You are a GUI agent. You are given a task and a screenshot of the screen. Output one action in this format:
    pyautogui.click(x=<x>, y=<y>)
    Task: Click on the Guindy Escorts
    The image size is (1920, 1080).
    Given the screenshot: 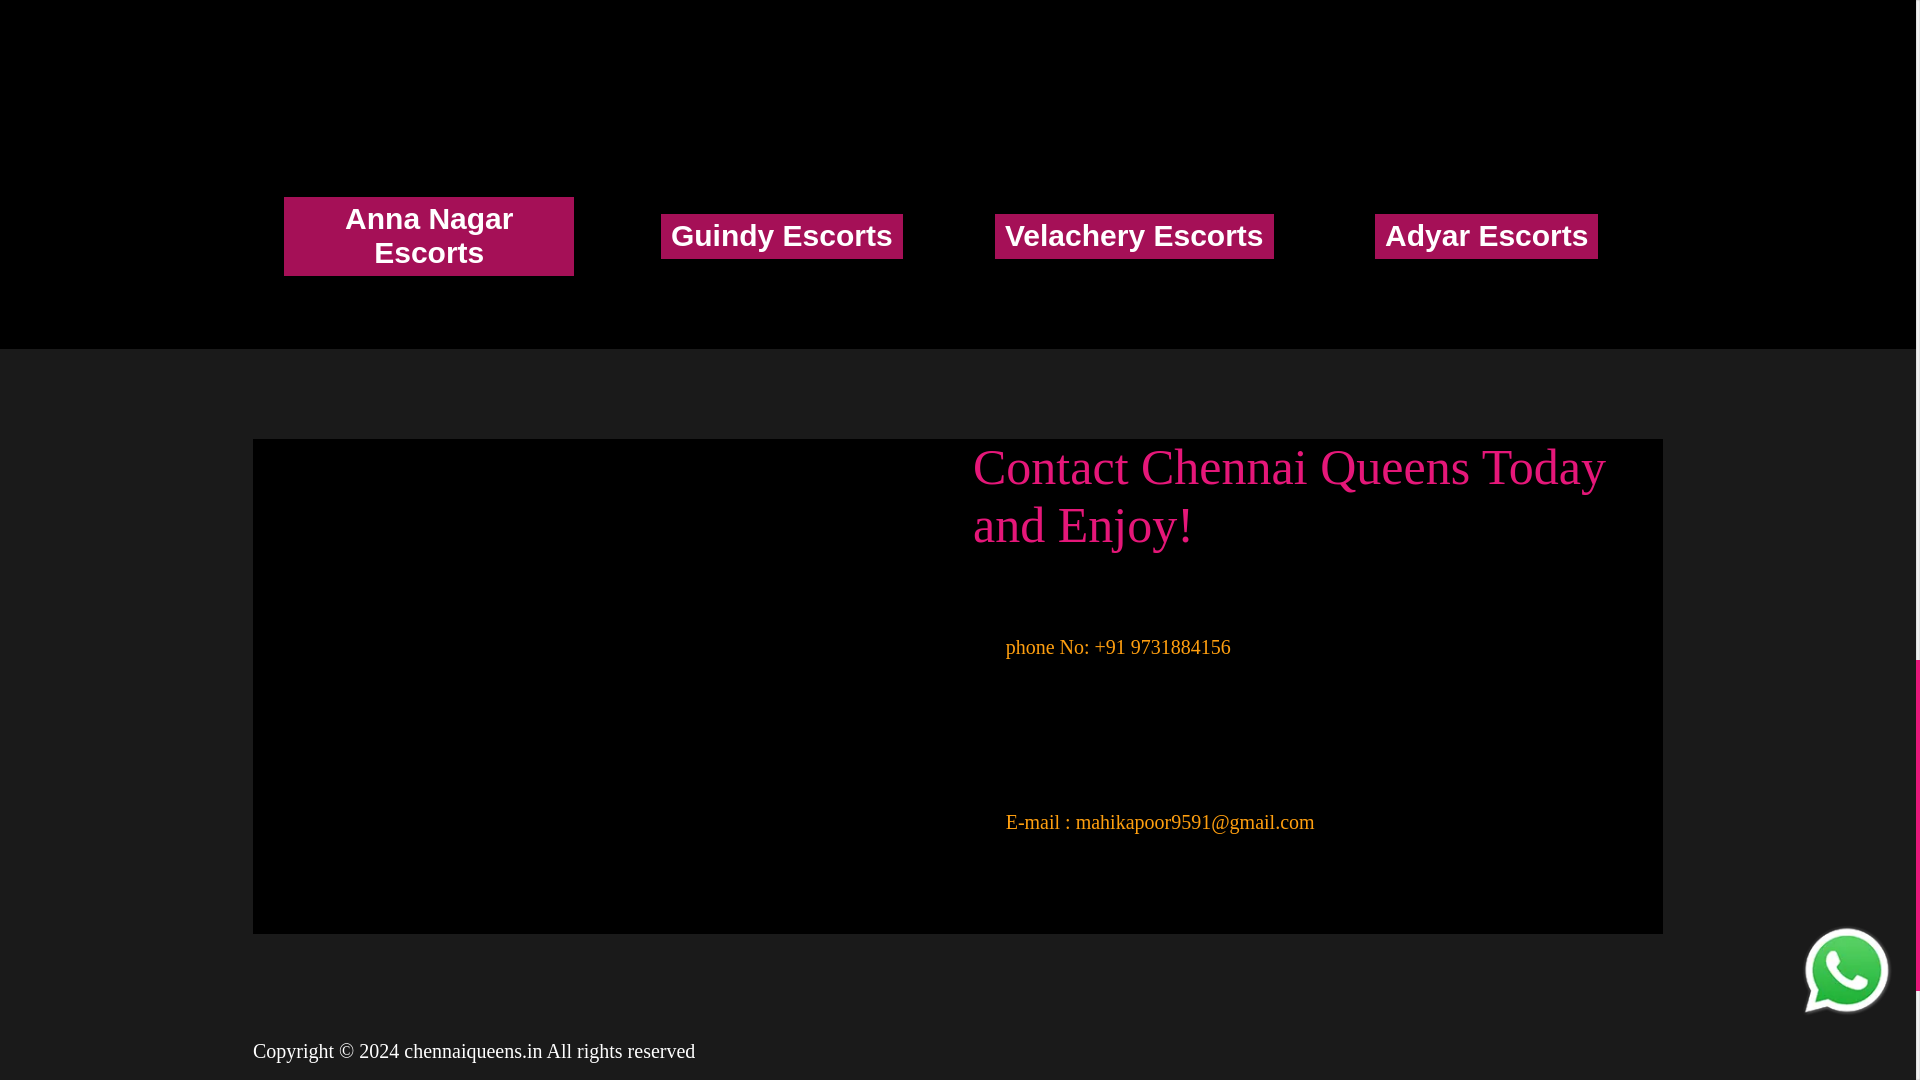 What is the action you would take?
    pyautogui.click(x=781, y=236)
    